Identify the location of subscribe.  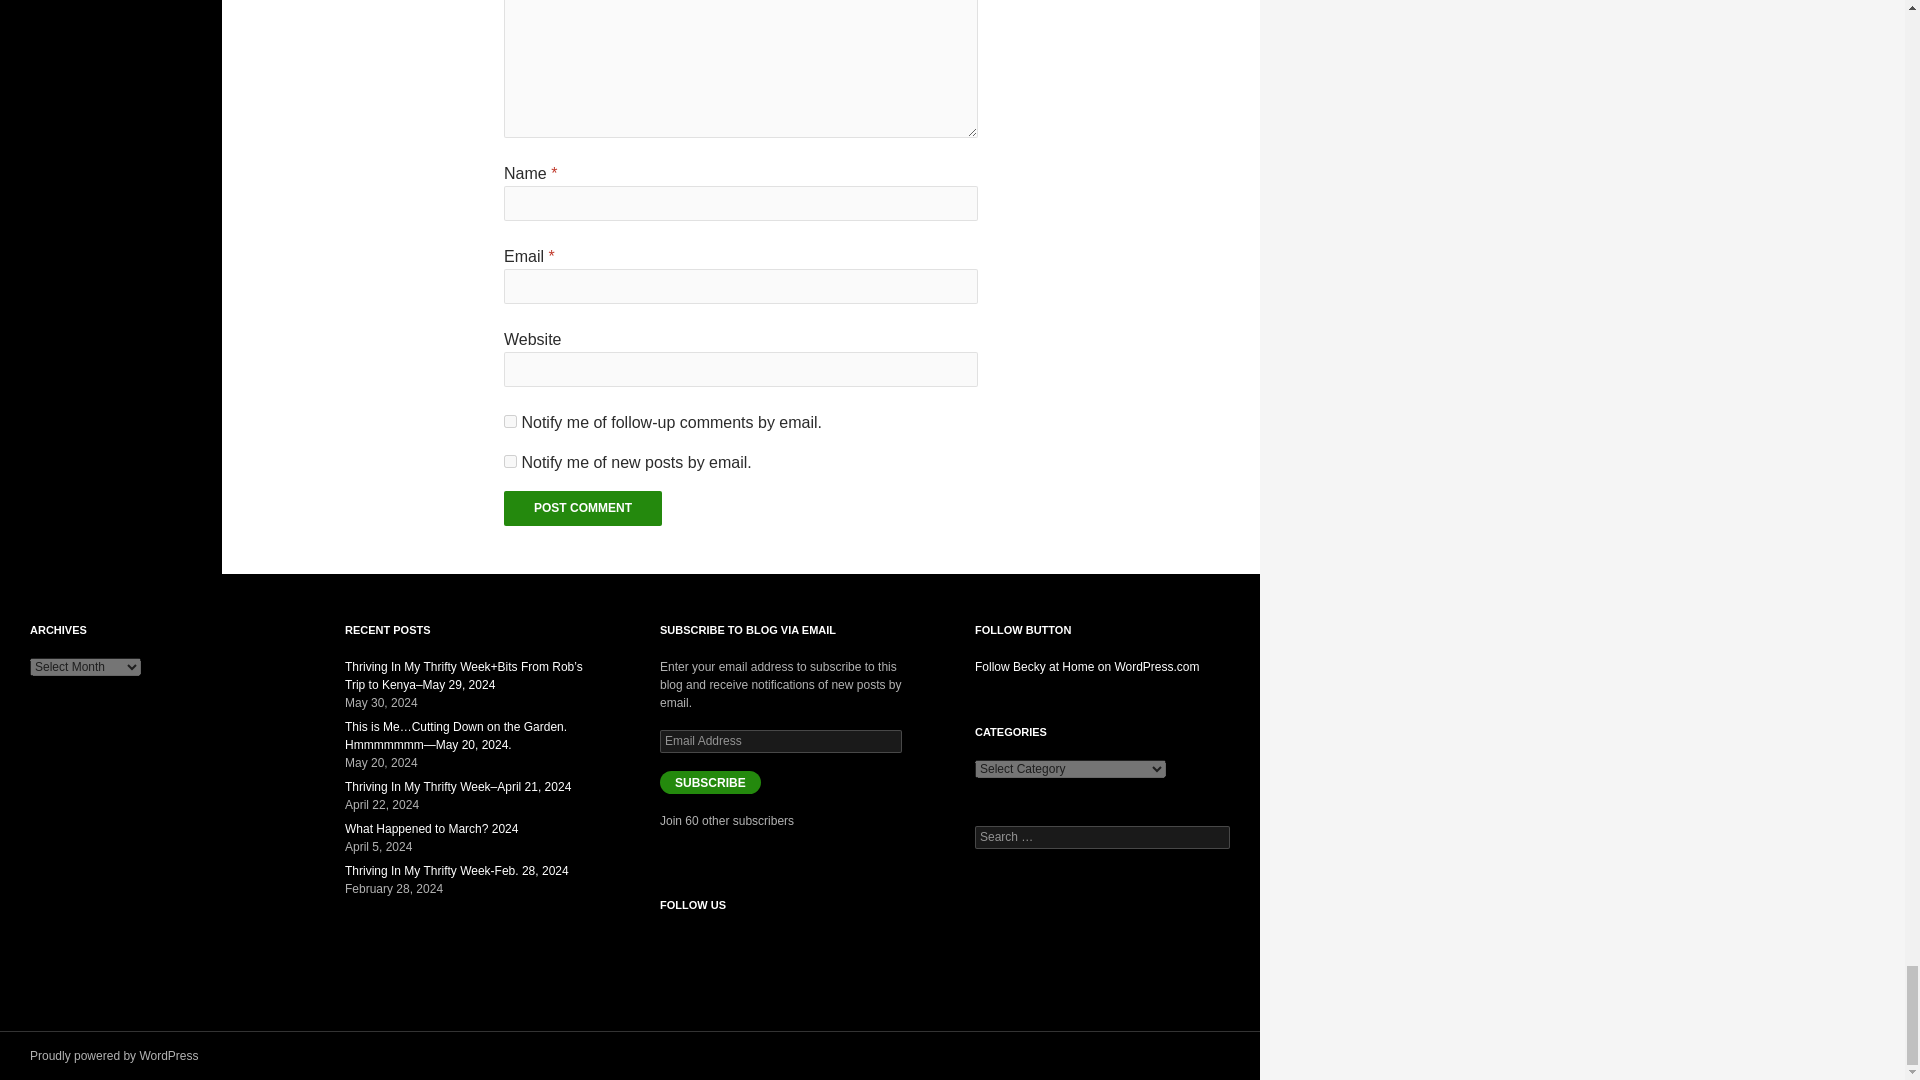
(510, 420).